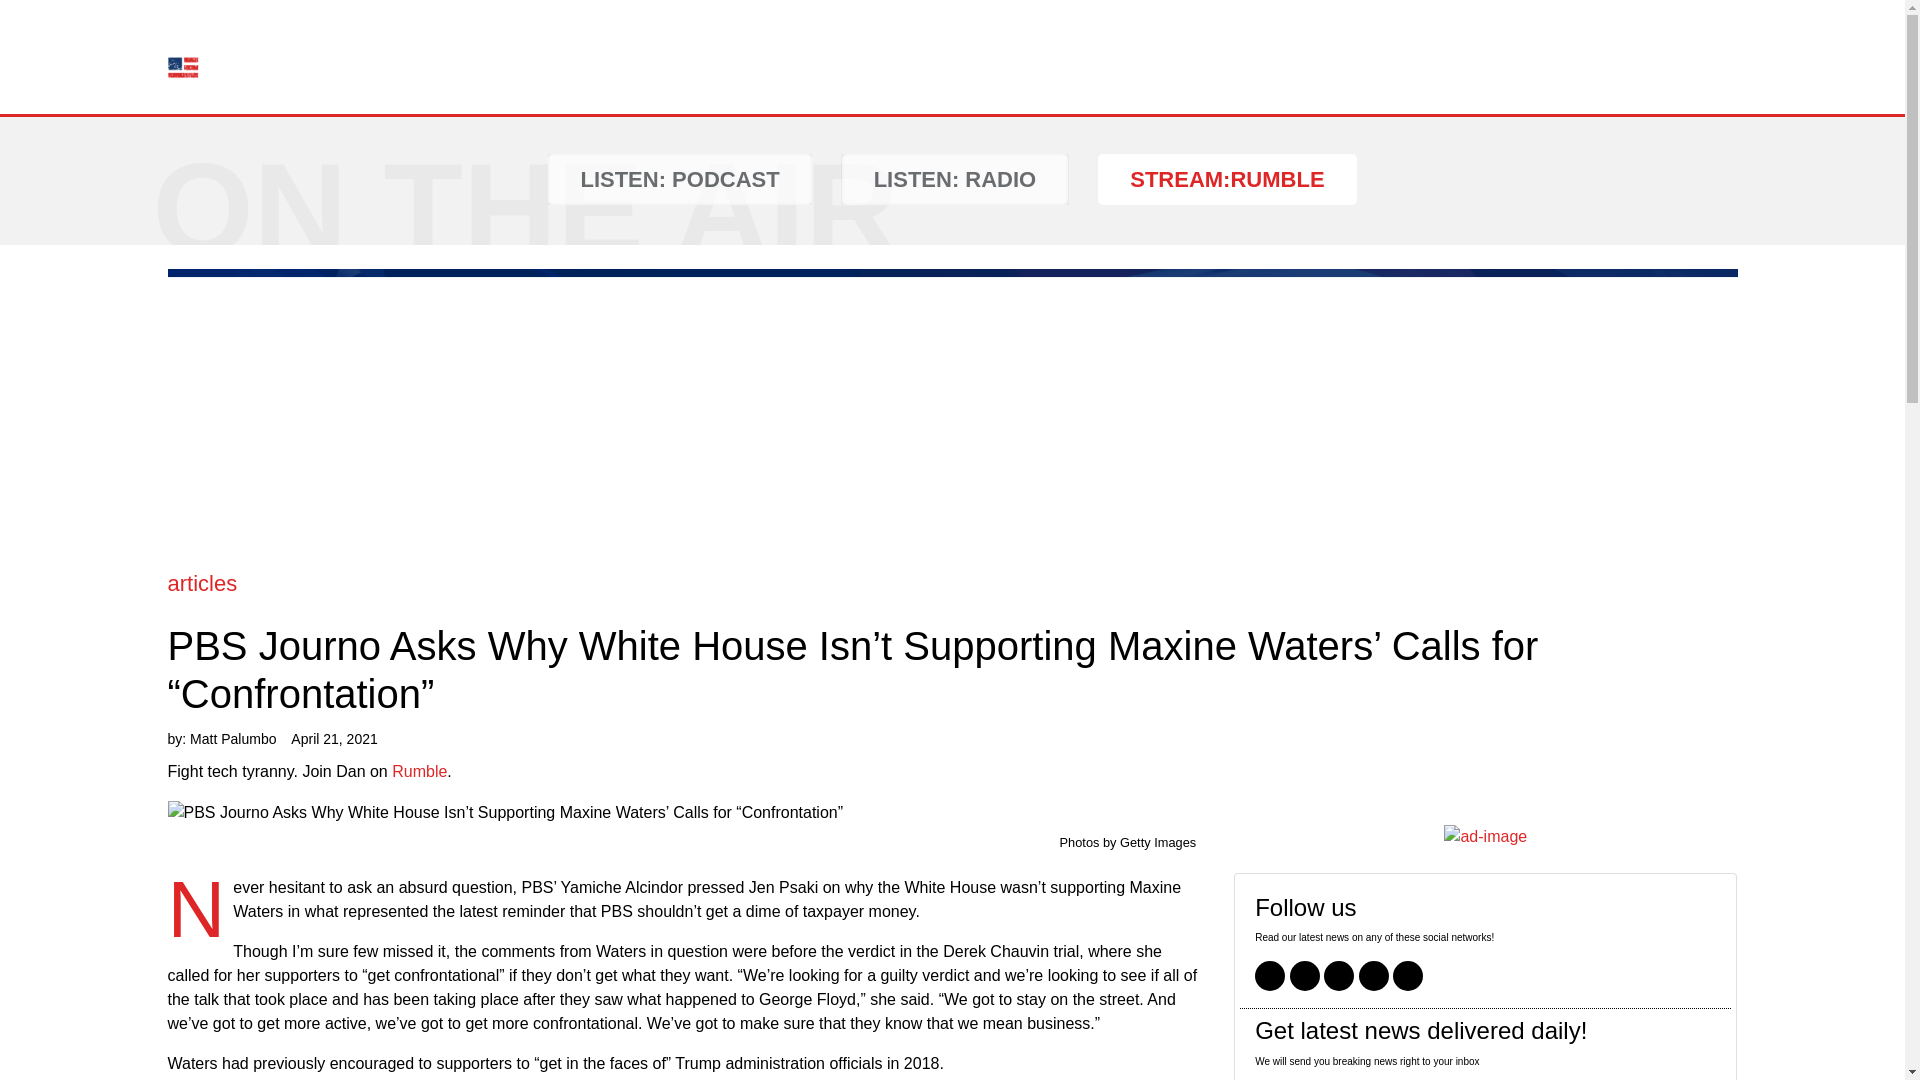 The height and width of the screenshot is (1080, 1920). What do you see at coordinates (1374, 976) in the screenshot?
I see `Soundcloud` at bounding box center [1374, 976].